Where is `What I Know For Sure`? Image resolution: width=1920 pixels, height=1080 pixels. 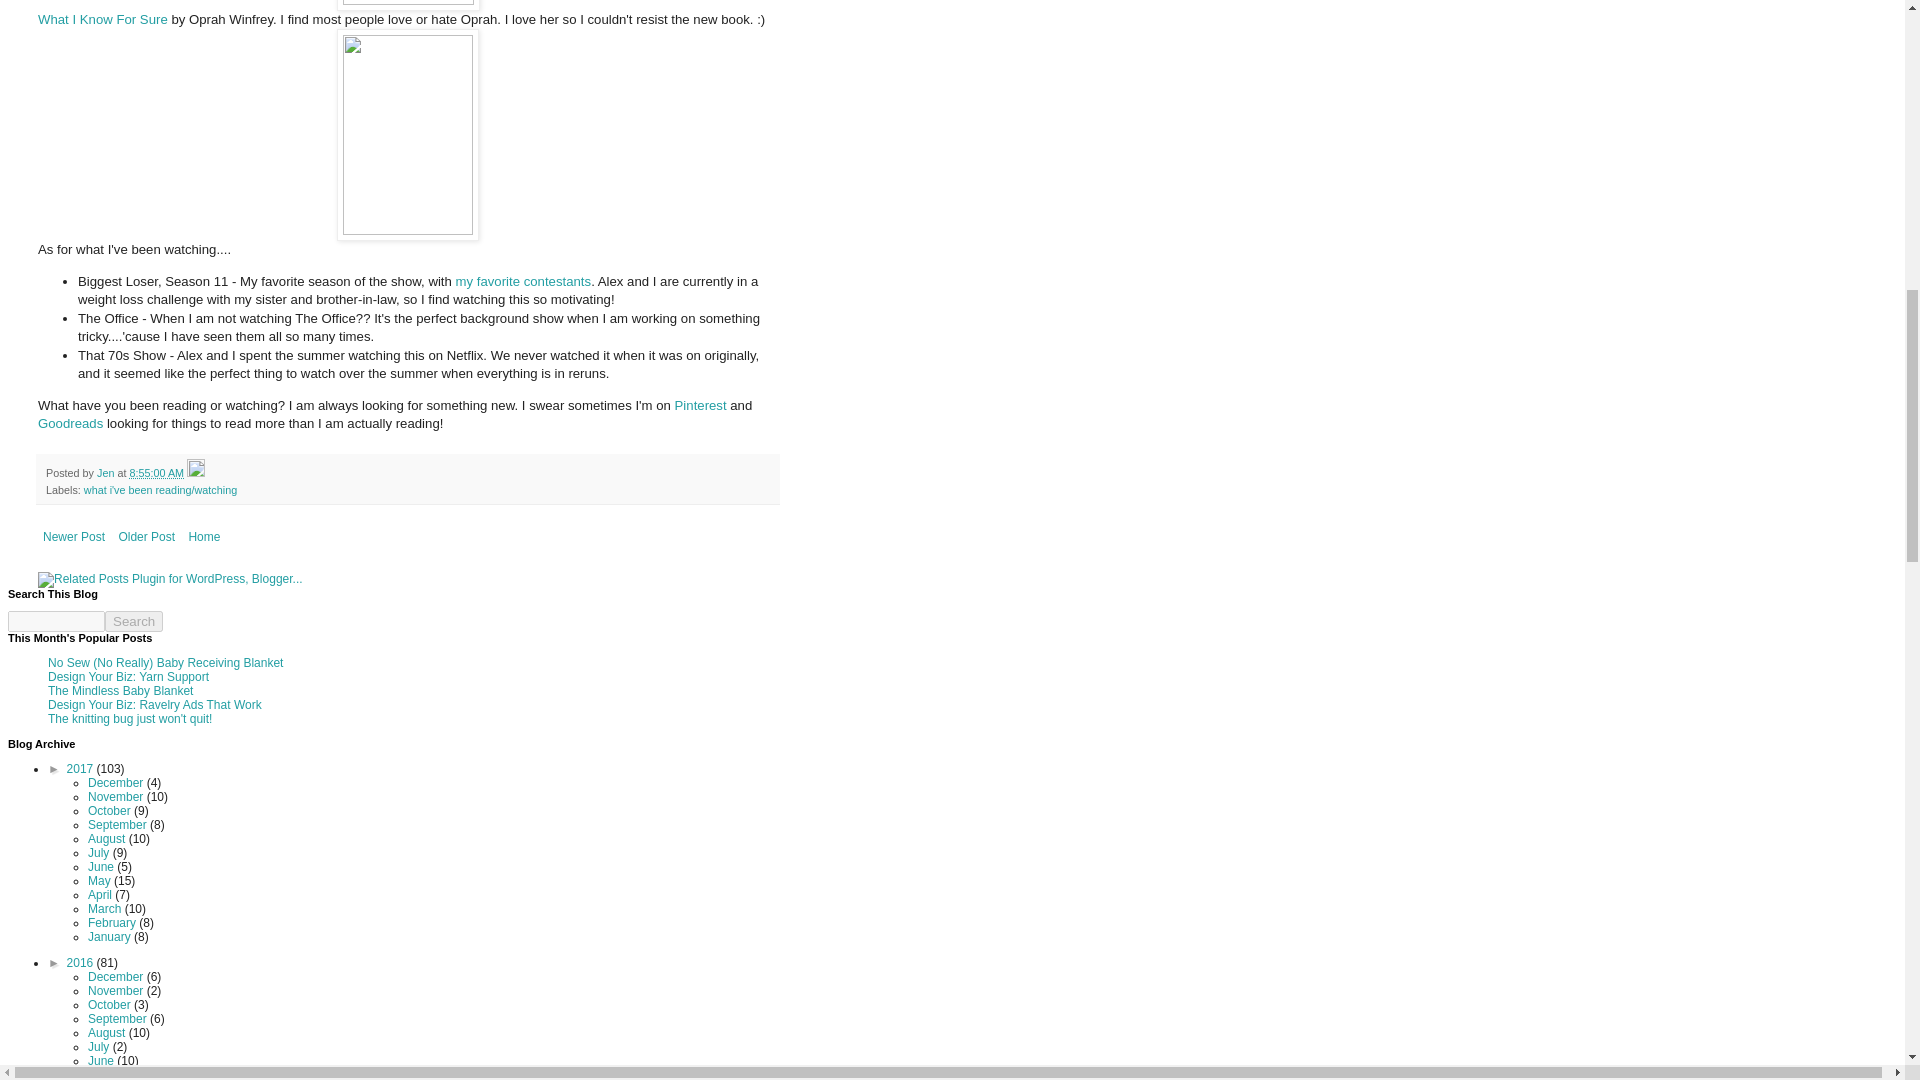
What I Know For Sure is located at coordinates (103, 19).